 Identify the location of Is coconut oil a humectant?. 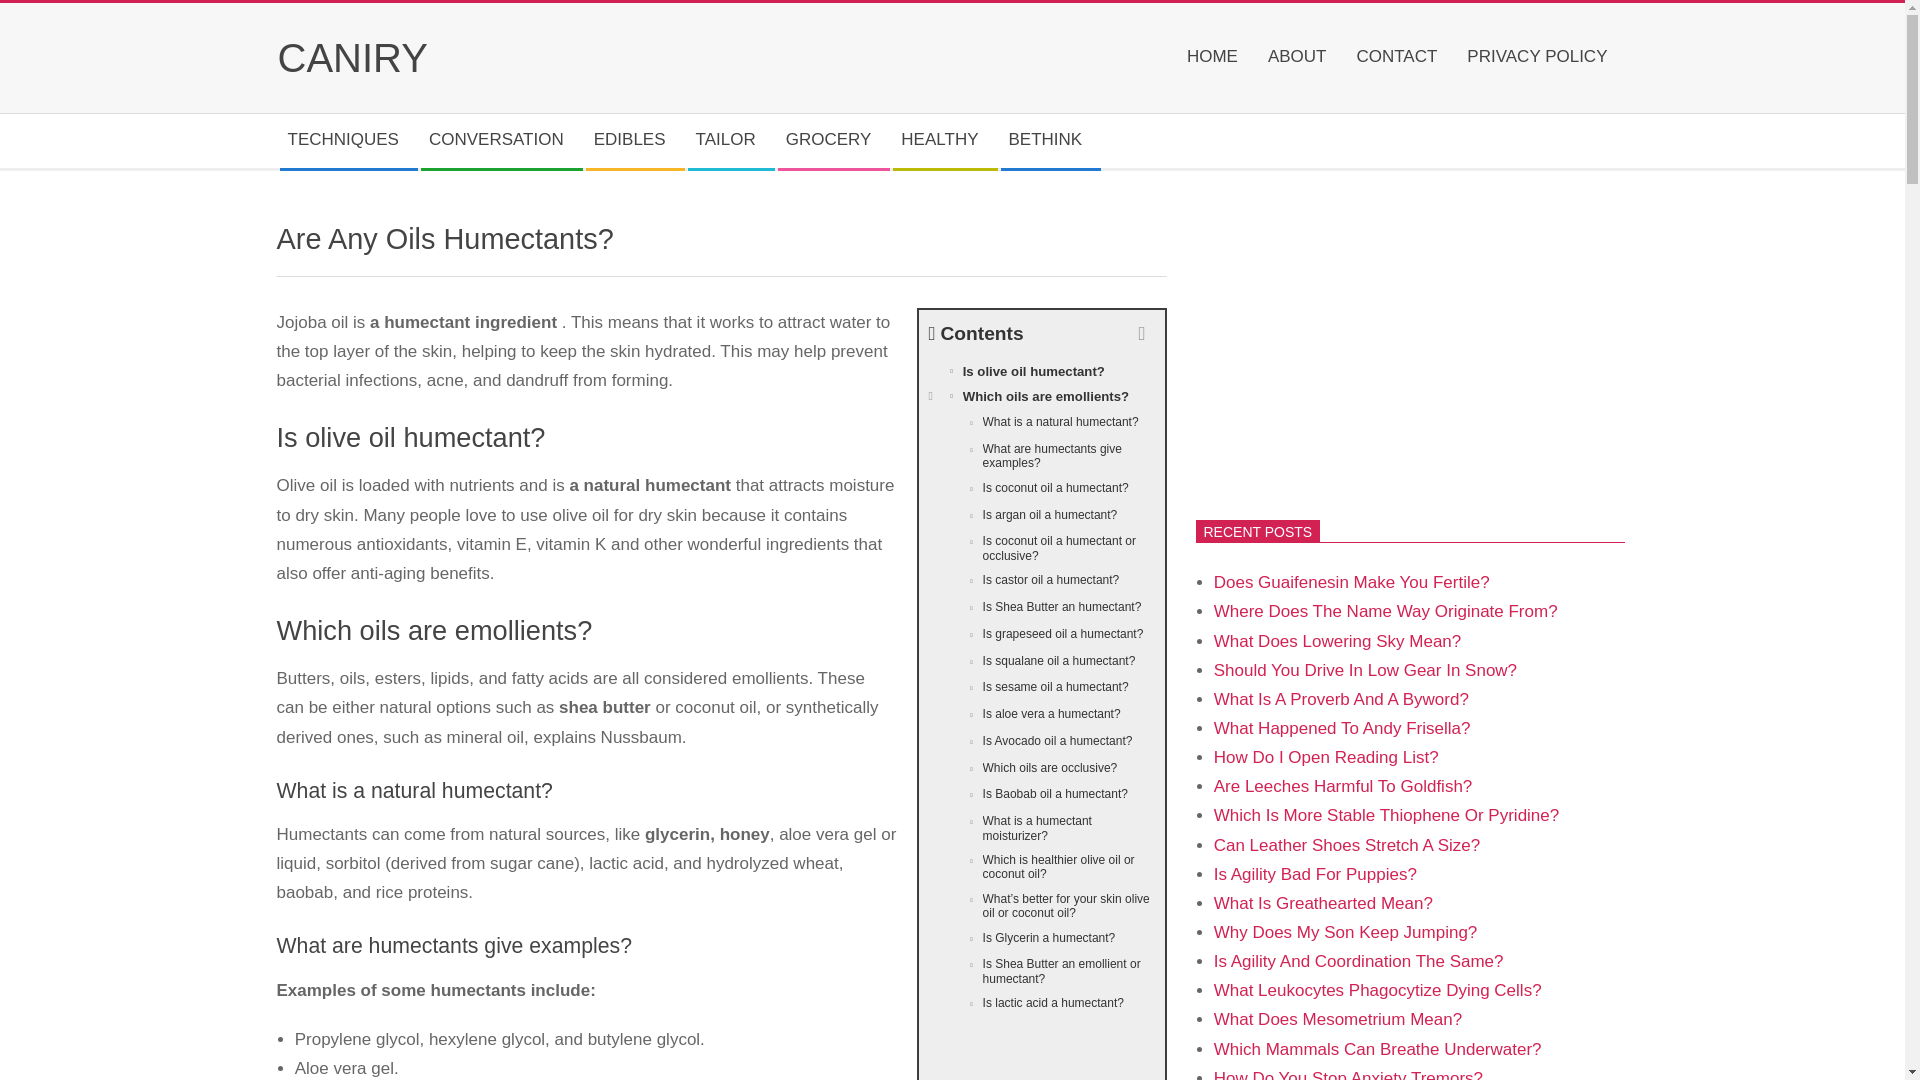
(1040, 490).